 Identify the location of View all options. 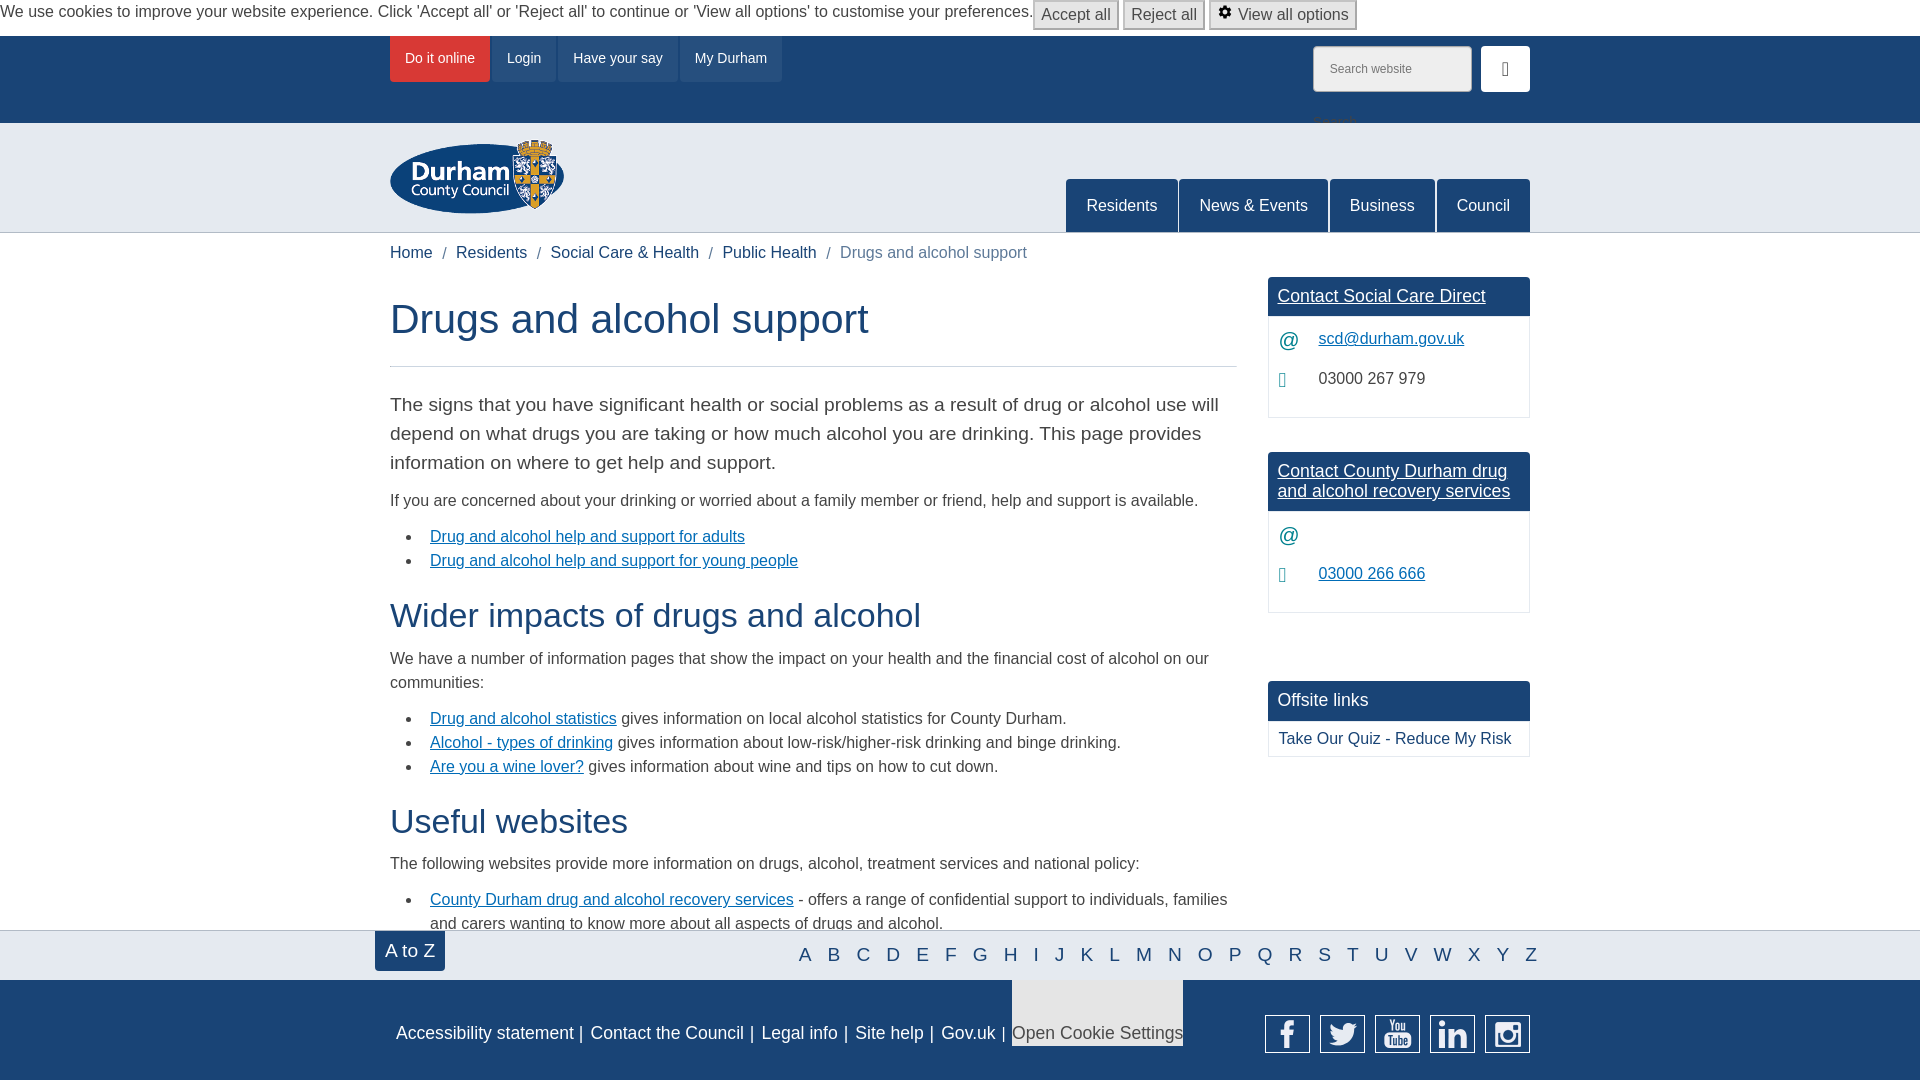
(1282, 15).